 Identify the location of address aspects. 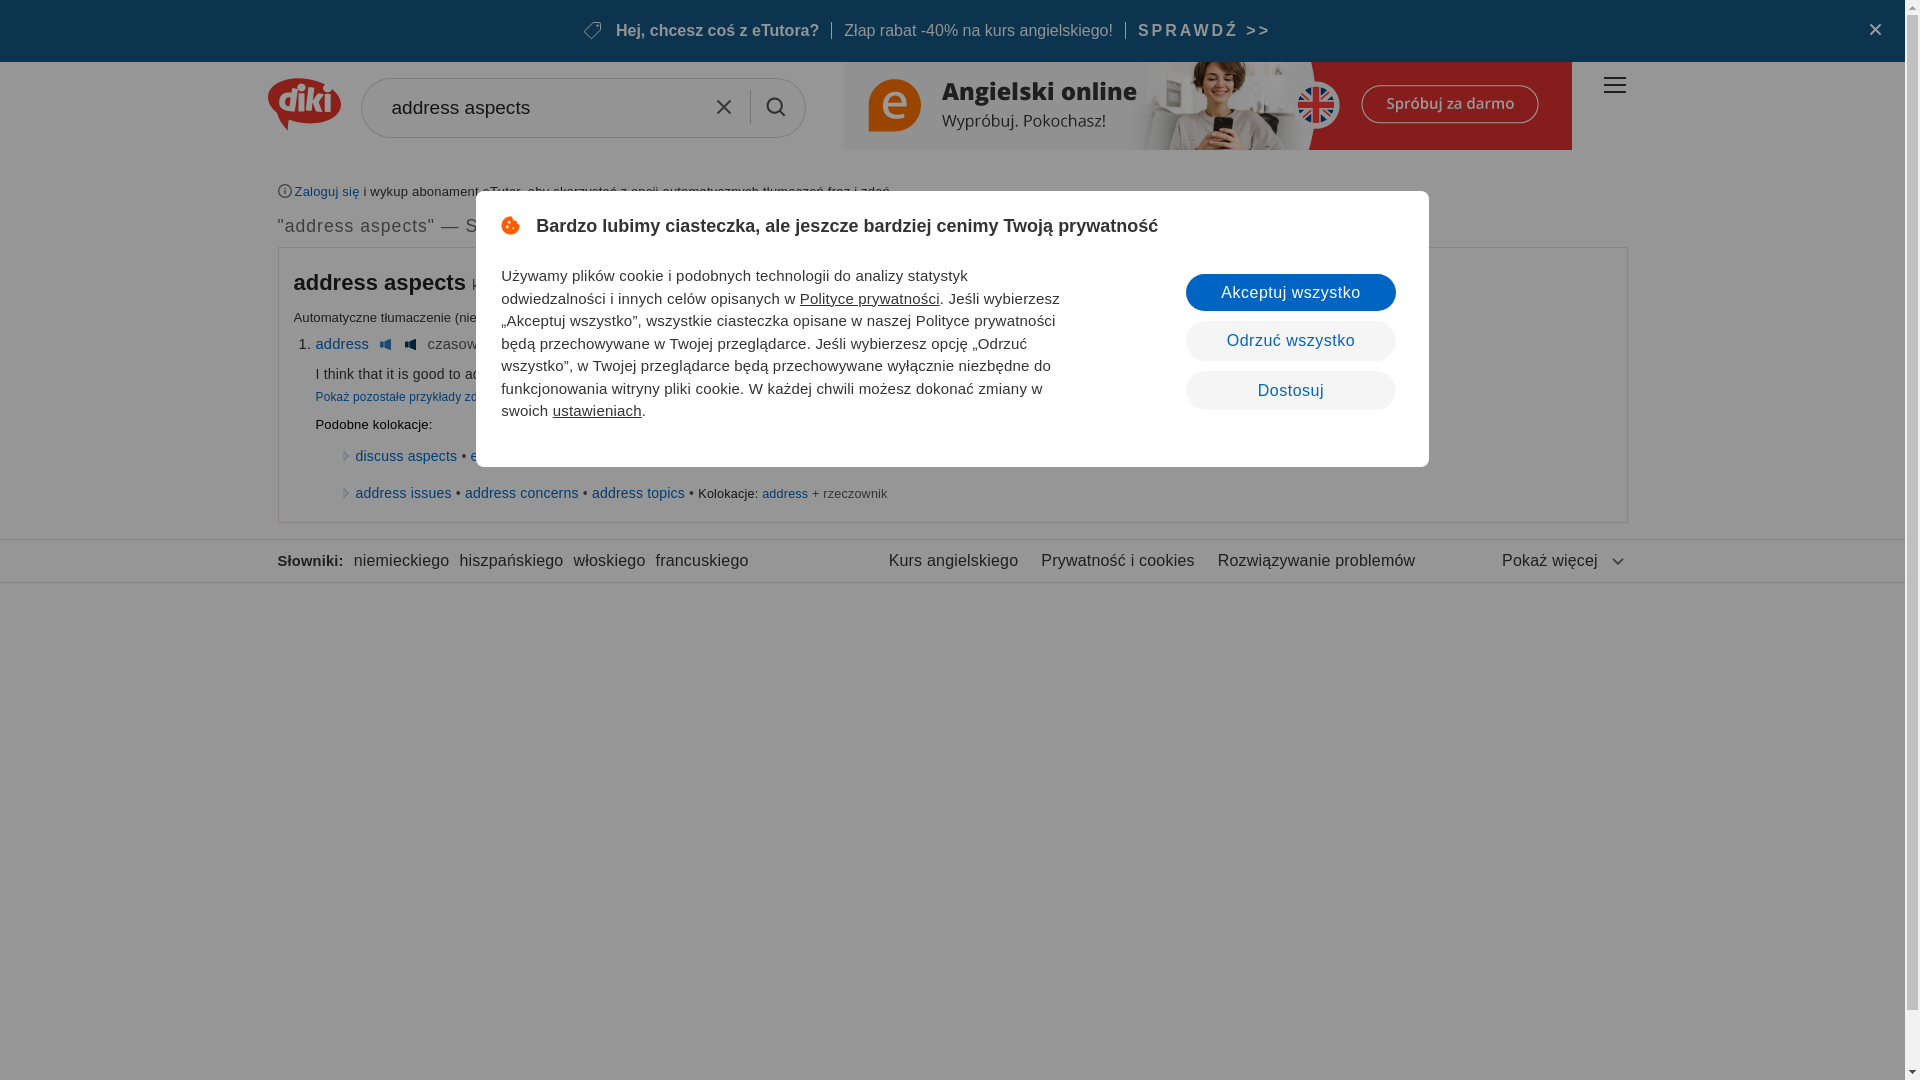
(380, 282).